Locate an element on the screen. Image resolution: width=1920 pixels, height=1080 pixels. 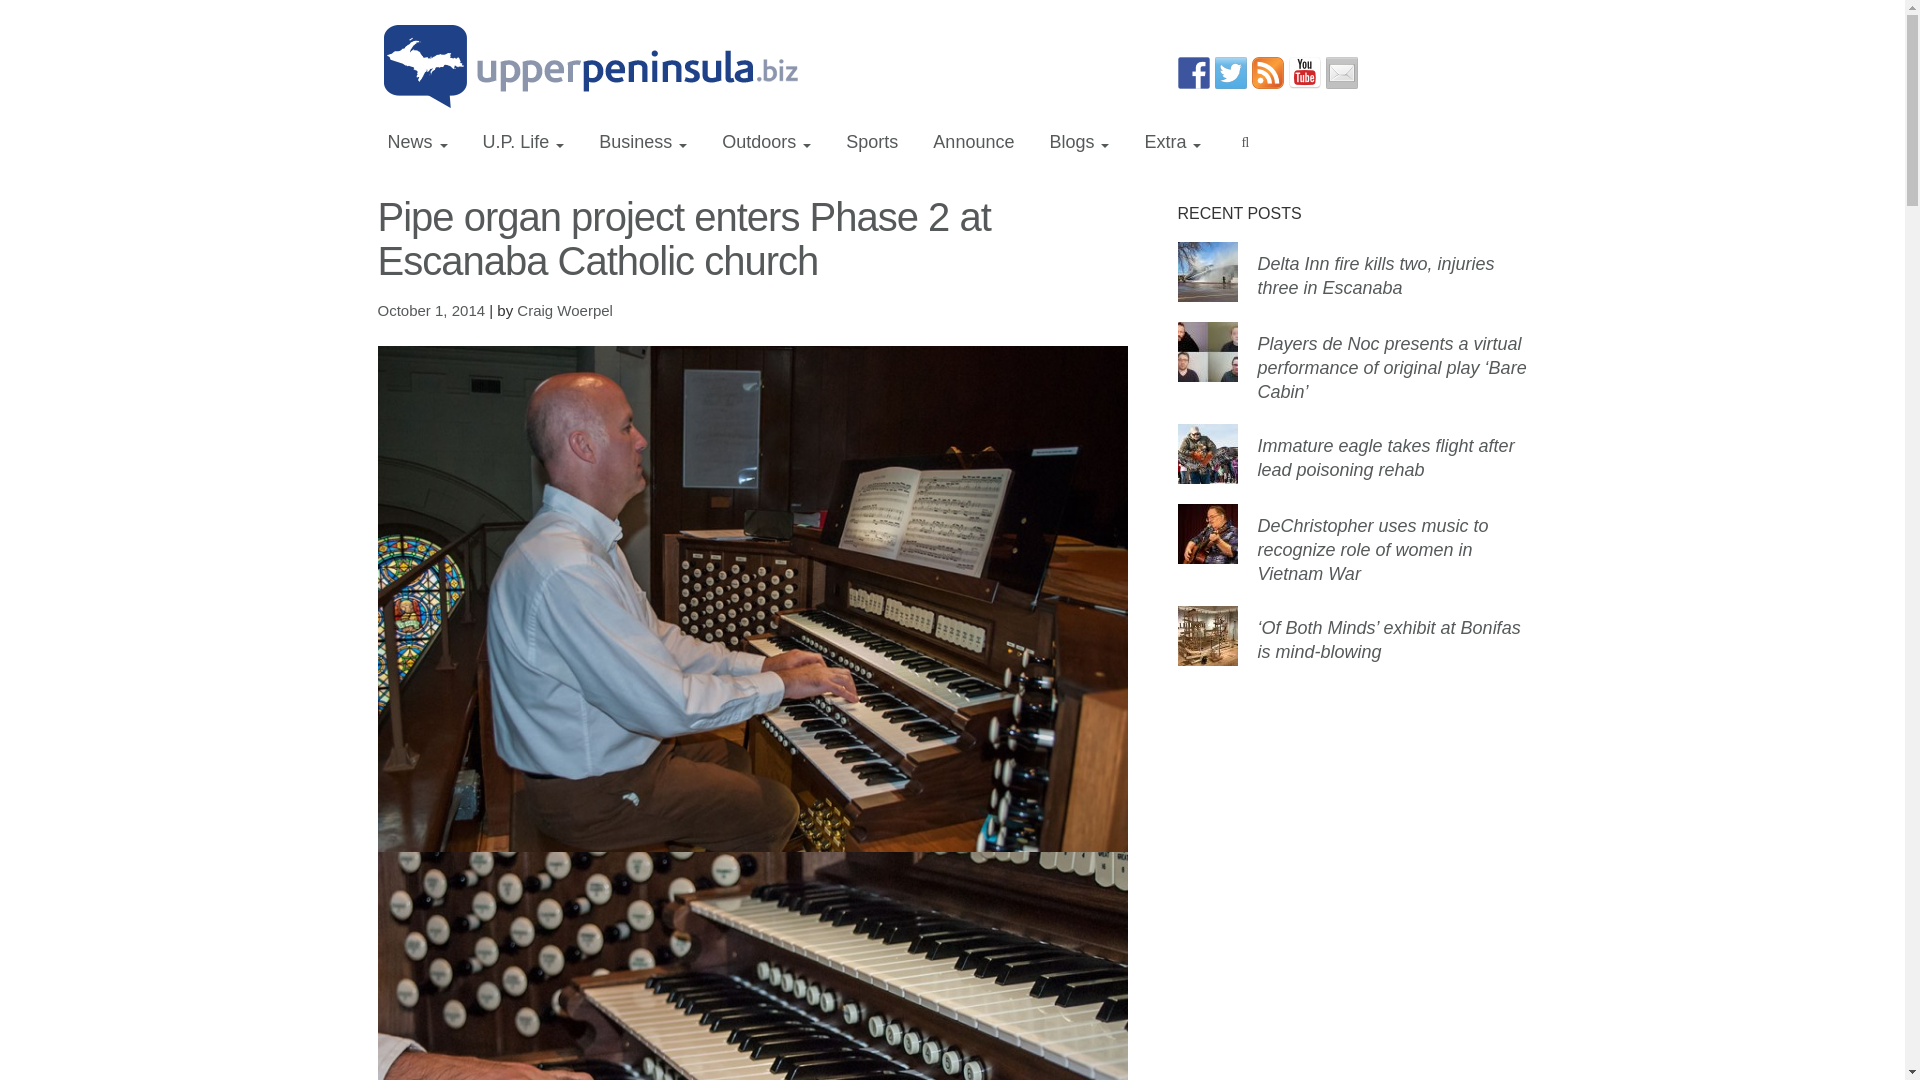
U.P. Life is located at coordinates (523, 142).